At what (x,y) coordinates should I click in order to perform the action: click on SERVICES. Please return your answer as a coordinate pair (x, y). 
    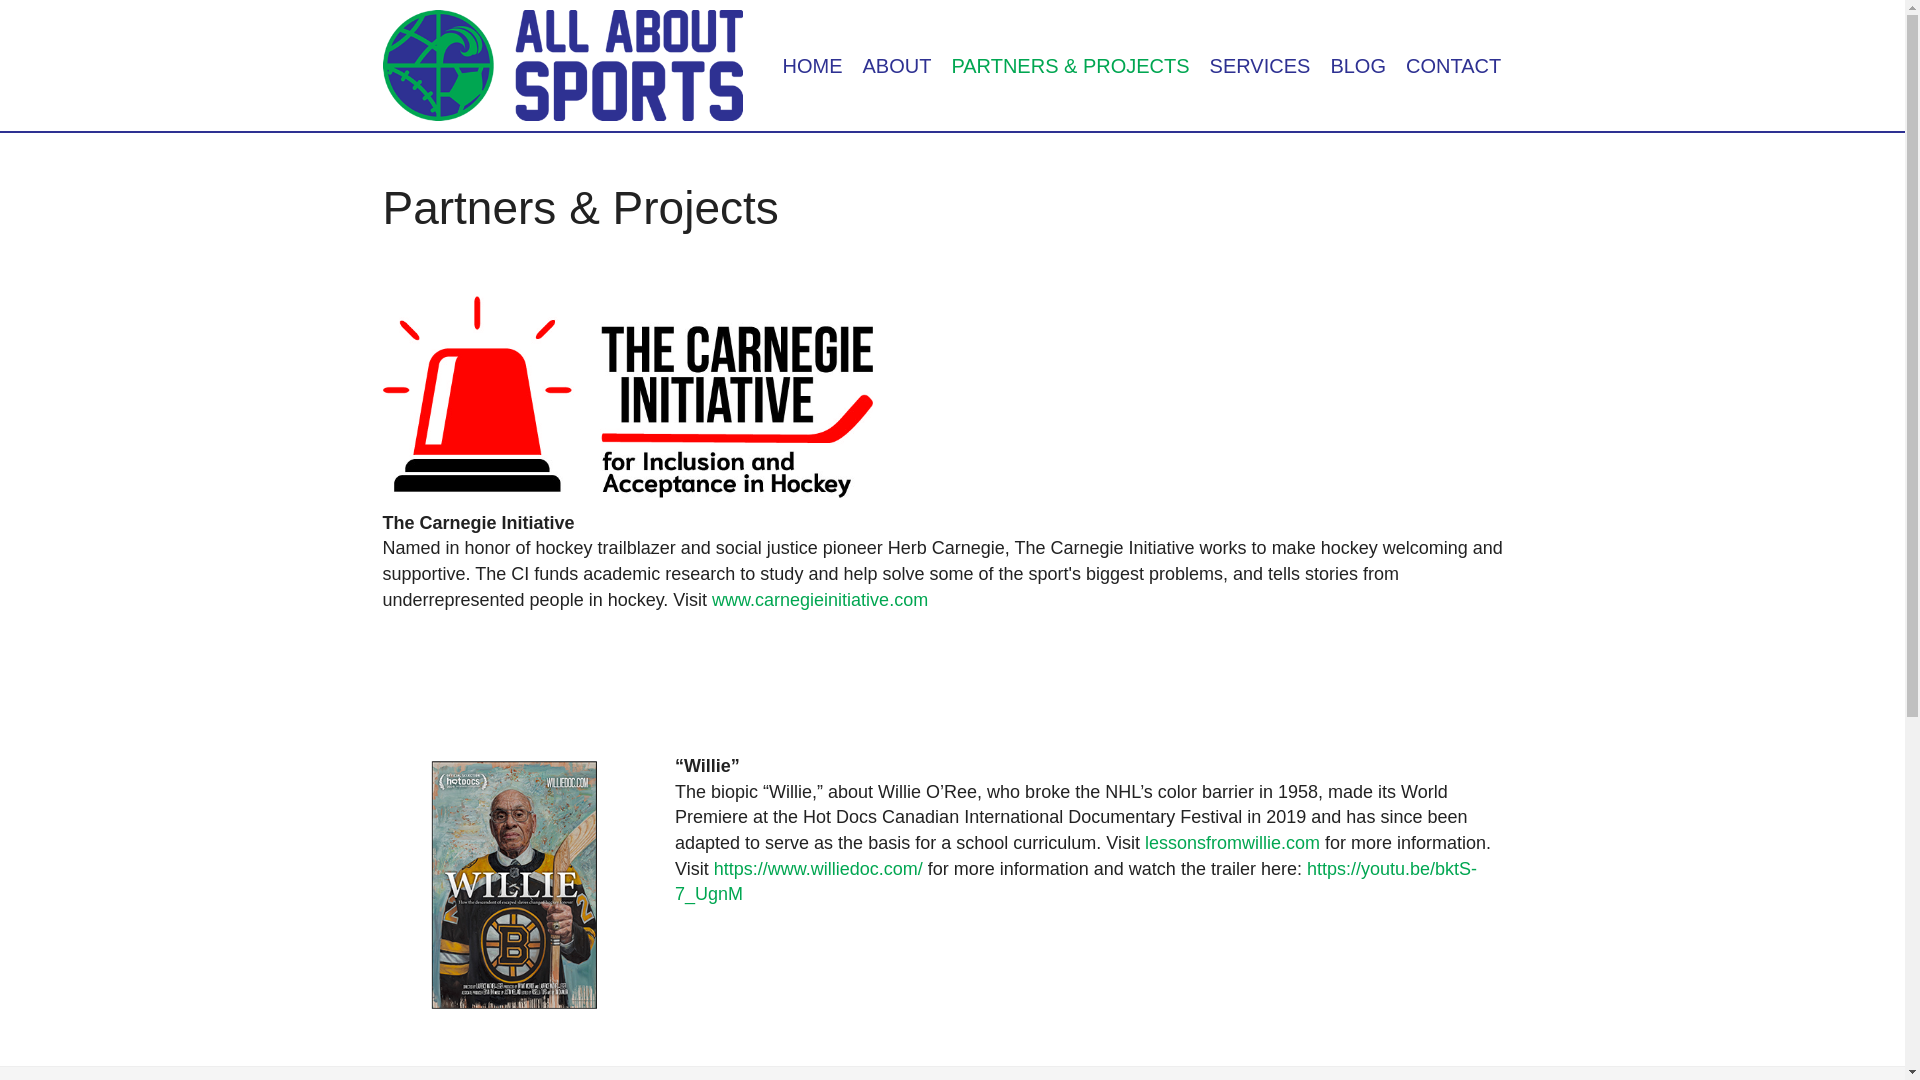
    Looking at the image, I should click on (1260, 66).